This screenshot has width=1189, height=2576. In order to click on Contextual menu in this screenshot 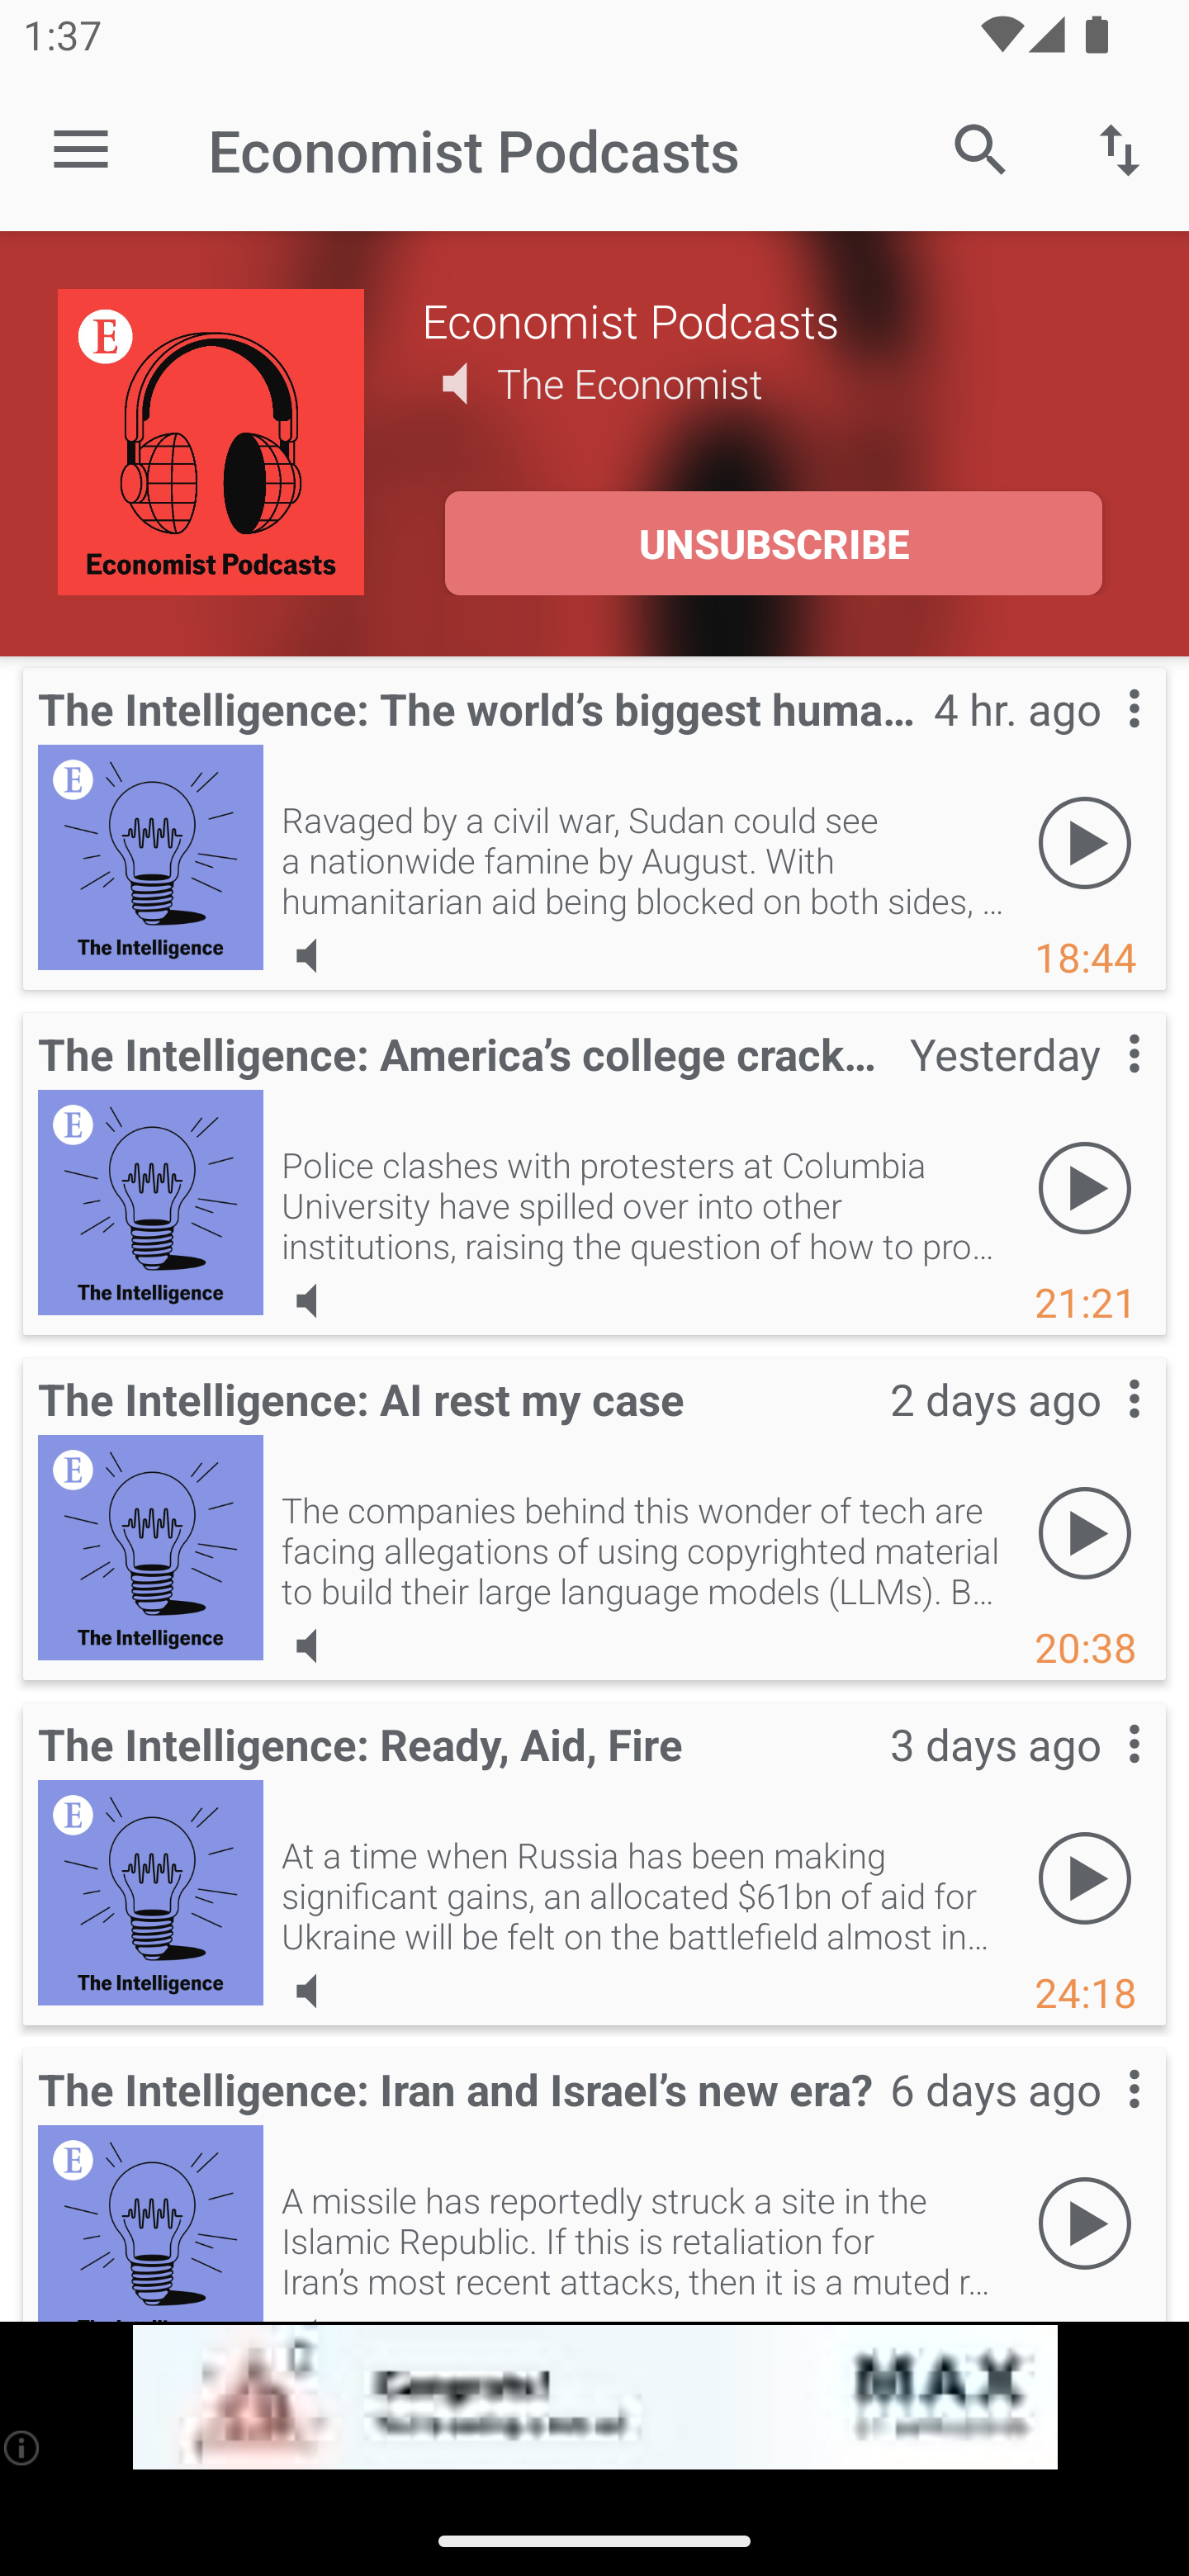, I will do `click(1098, 1087)`.